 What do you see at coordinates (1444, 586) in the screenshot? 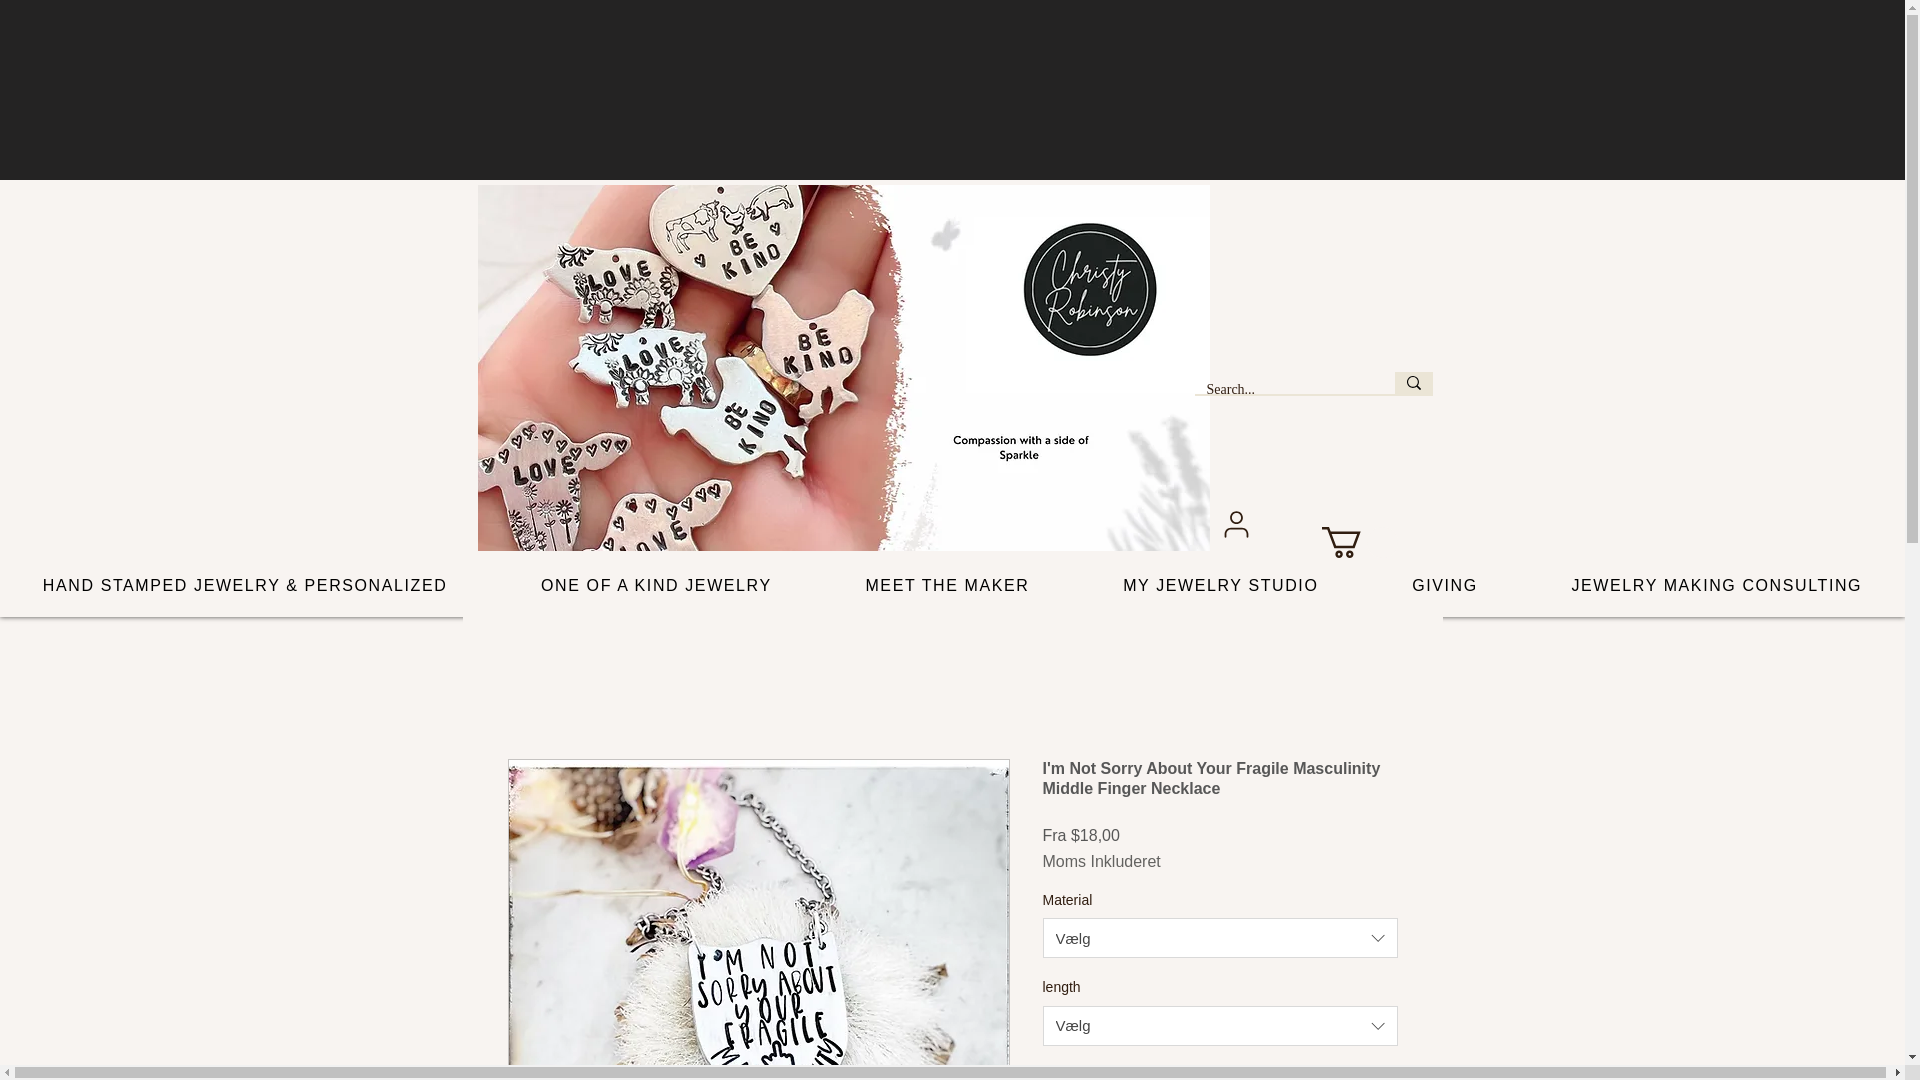
I see `GIVING` at bounding box center [1444, 586].